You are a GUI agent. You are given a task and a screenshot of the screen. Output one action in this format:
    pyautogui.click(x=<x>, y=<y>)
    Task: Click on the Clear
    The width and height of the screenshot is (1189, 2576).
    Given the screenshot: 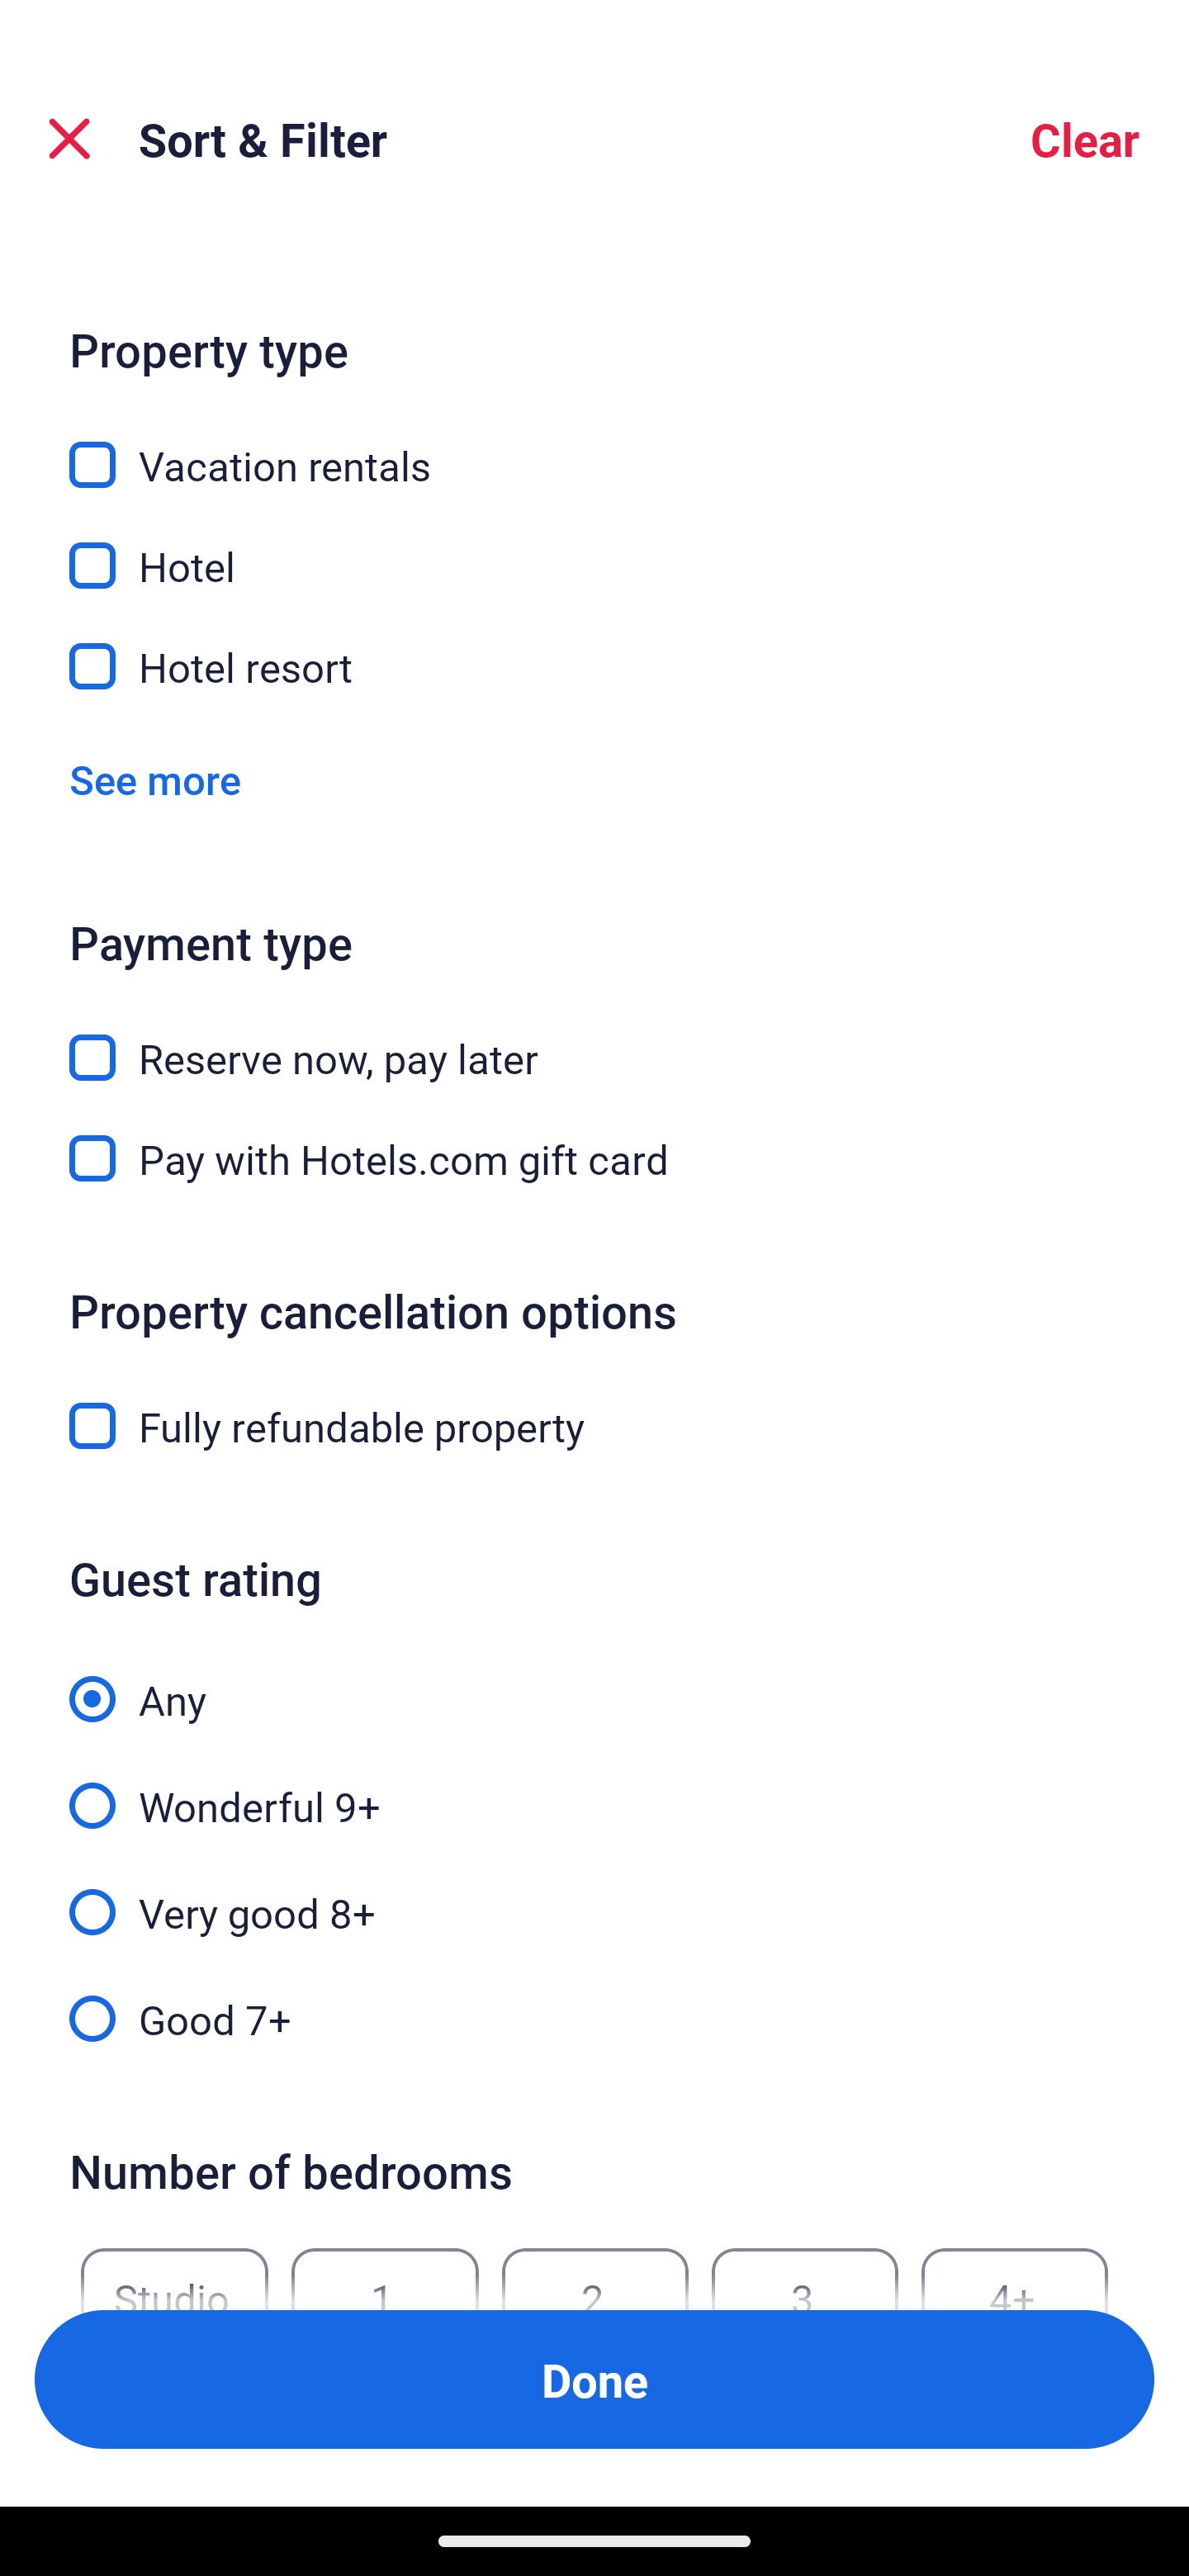 What is the action you would take?
    pyautogui.click(x=1085, y=139)
    